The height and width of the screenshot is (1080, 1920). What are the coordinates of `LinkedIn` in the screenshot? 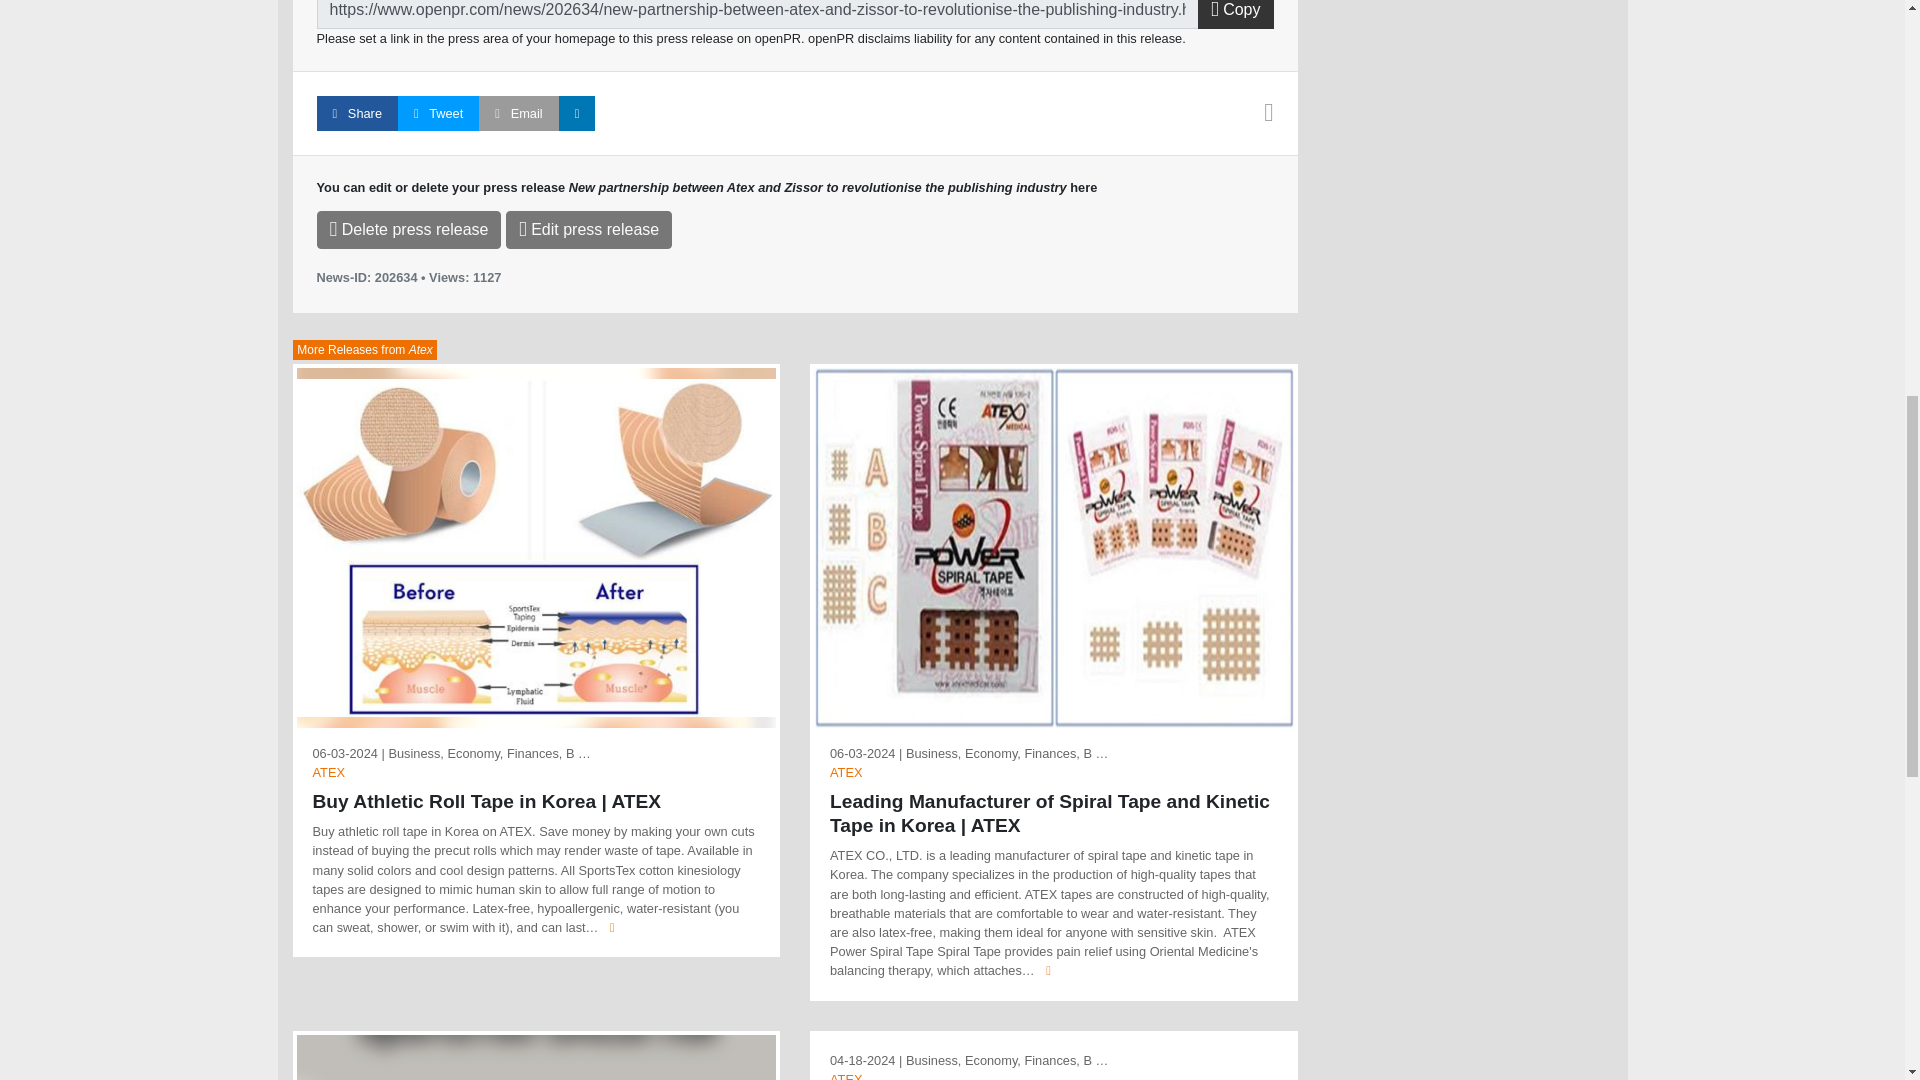 It's located at (576, 113).